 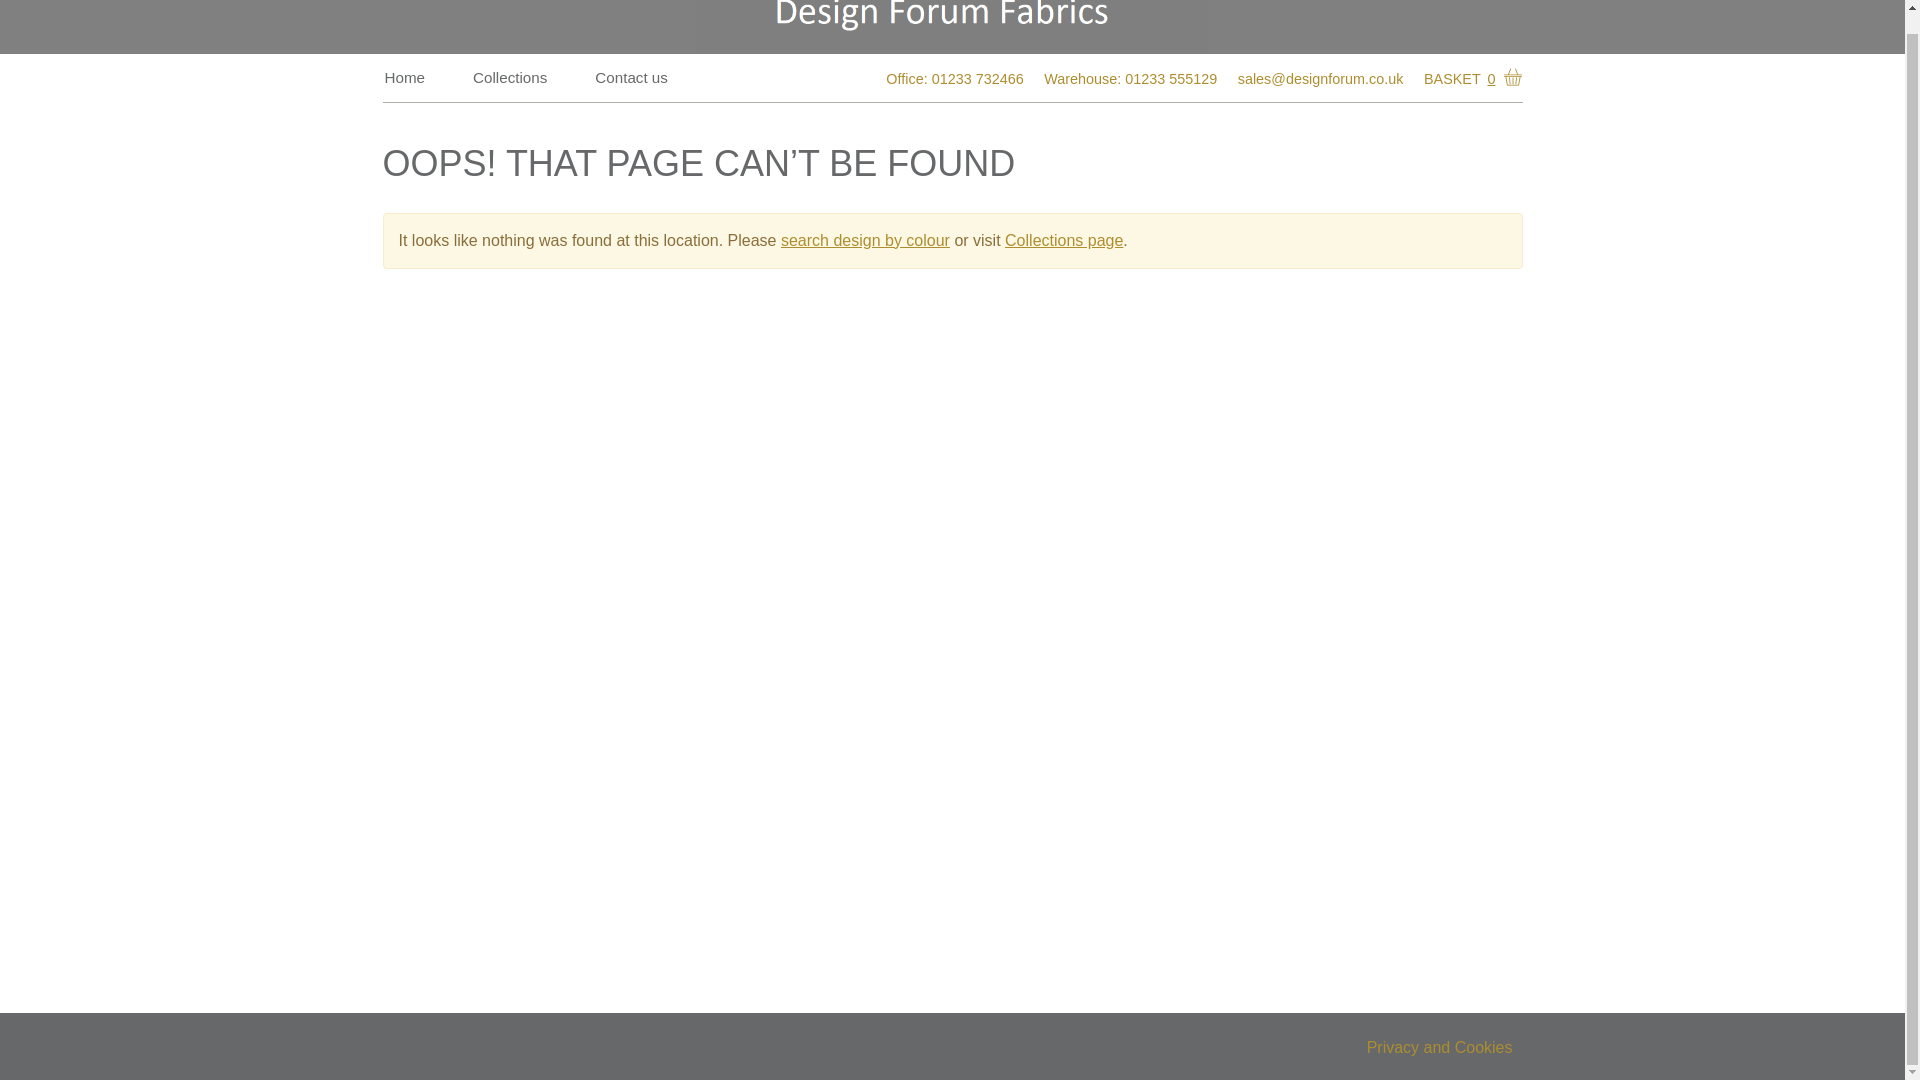 What do you see at coordinates (1440, 1047) in the screenshot?
I see `Privacy and Cookies` at bounding box center [1440, 1047].